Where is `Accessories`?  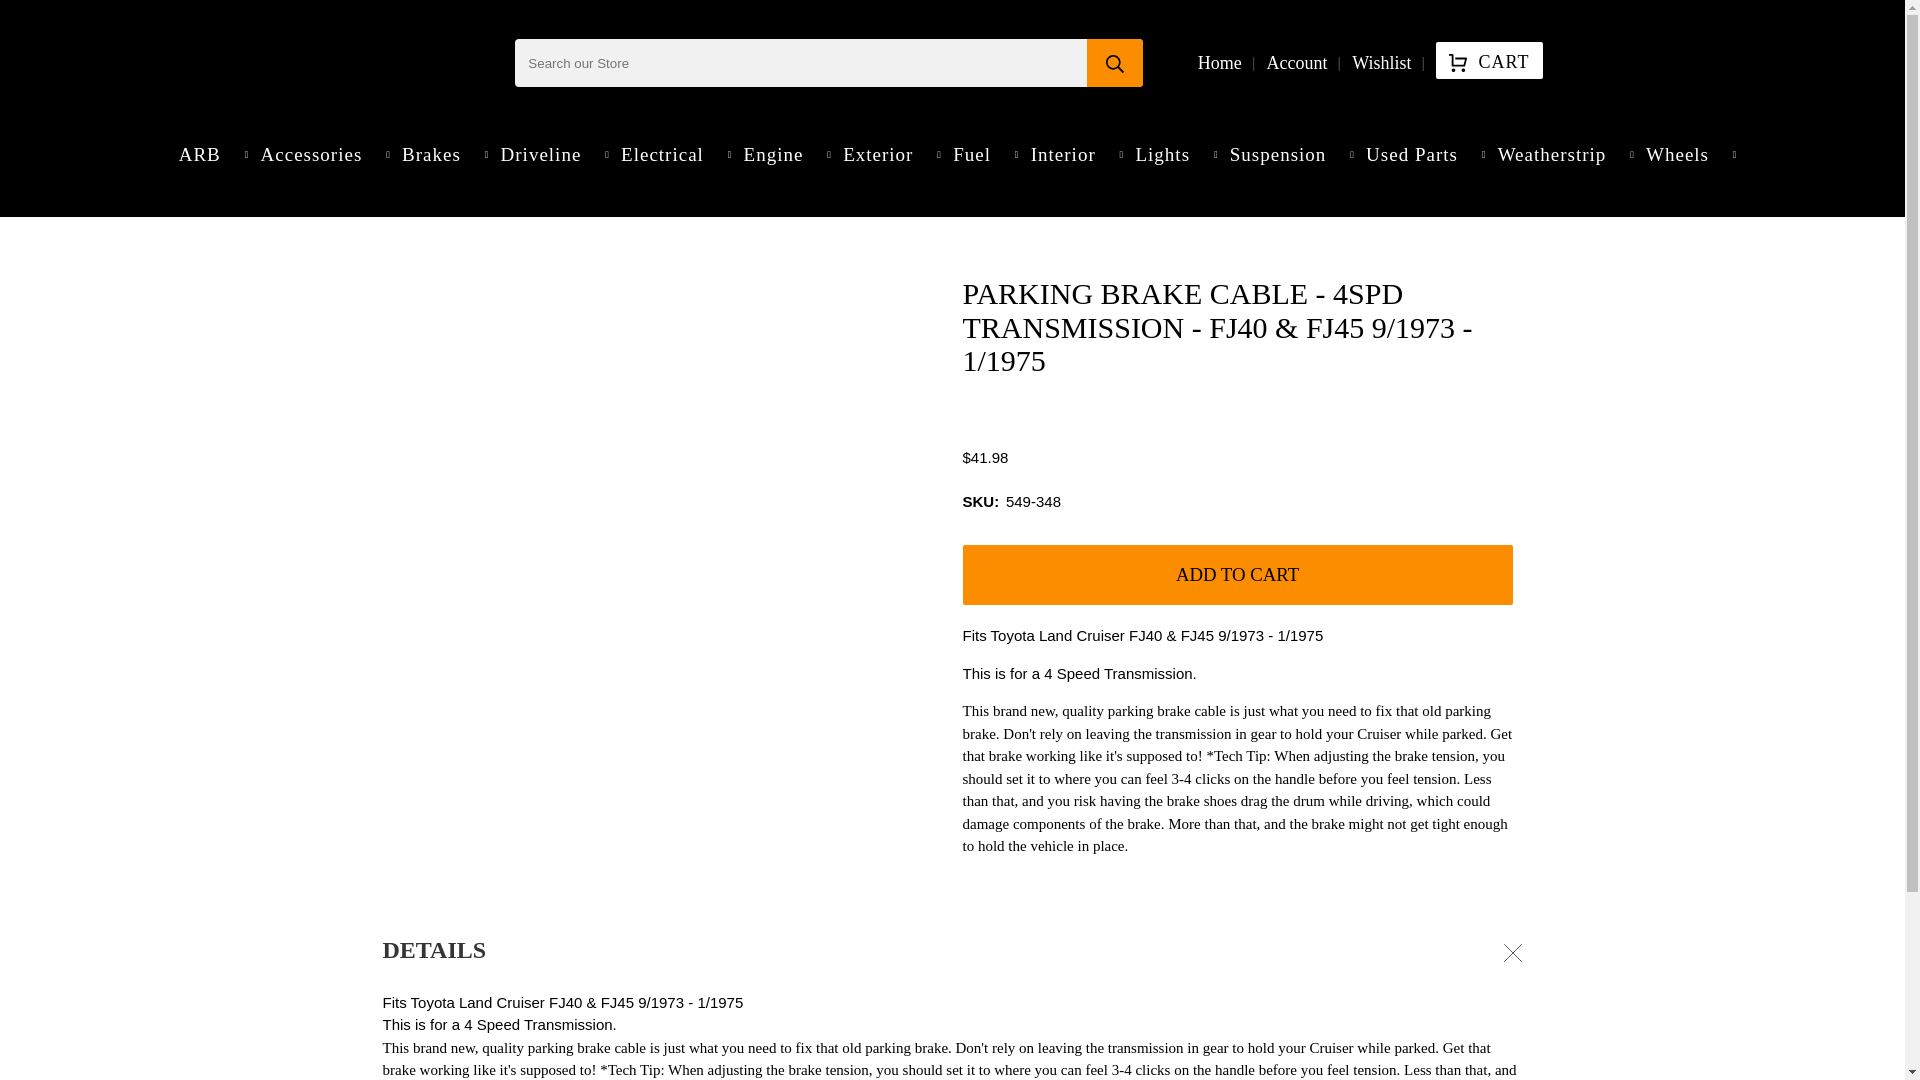 Accessories is located at coordinates (320, 154).